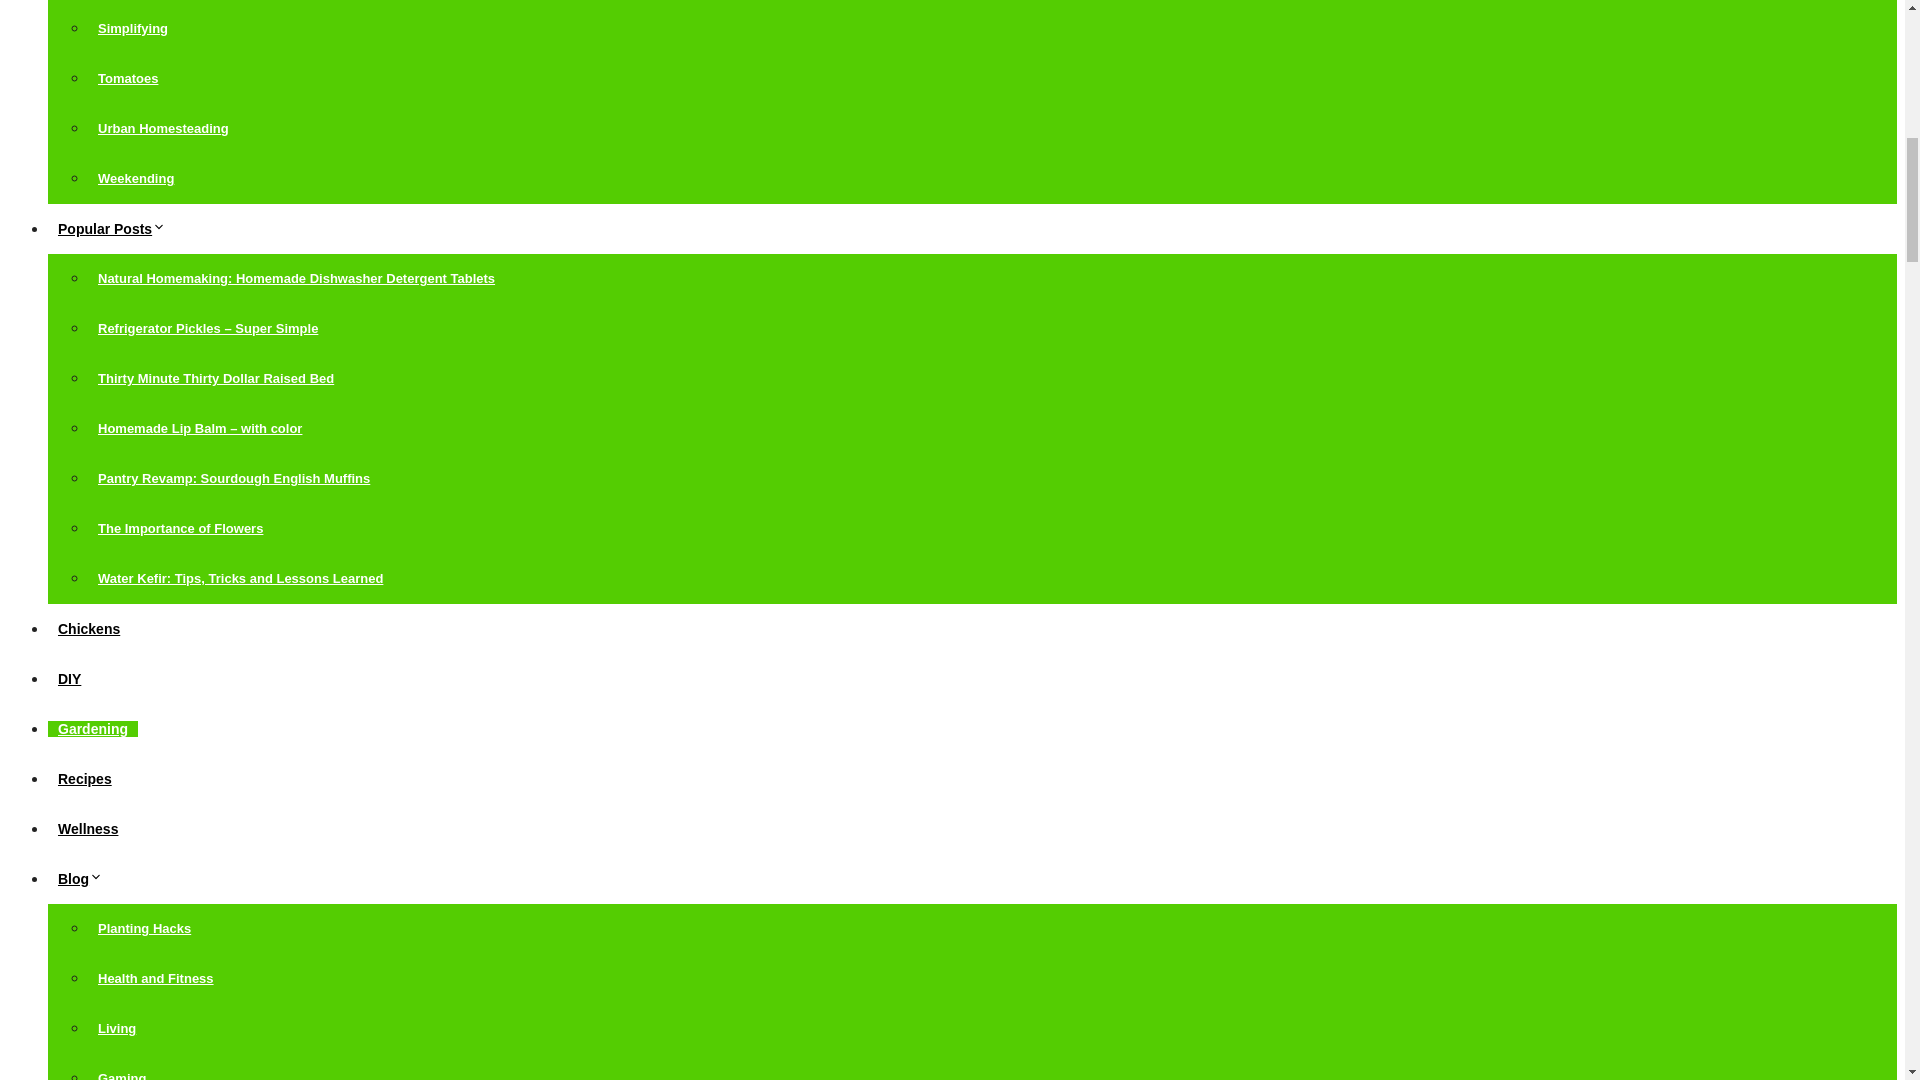 The image size is (1920, 1080). What do you see at coordinates (93, 728) in the screenshot?
I see `Gardening` at bounding box center [93, 728].